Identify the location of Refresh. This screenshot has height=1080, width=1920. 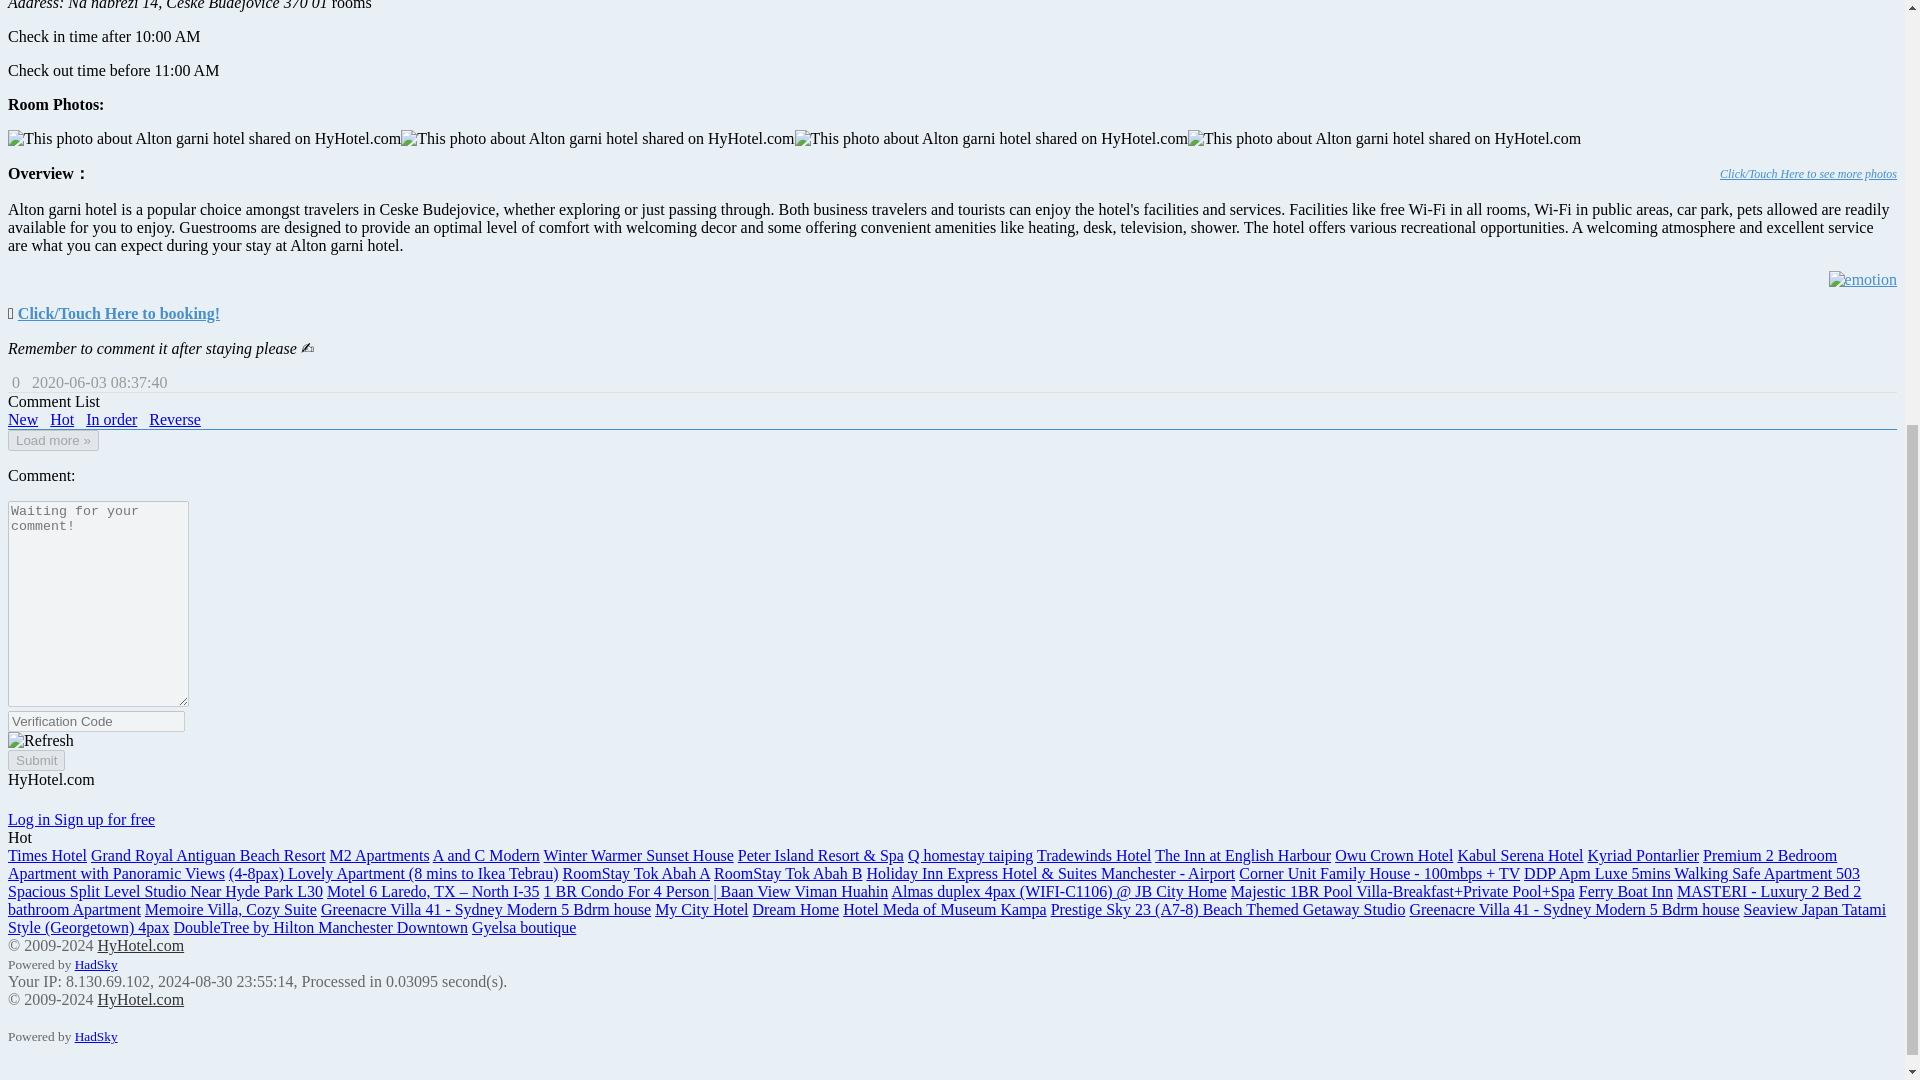
(40, 740).